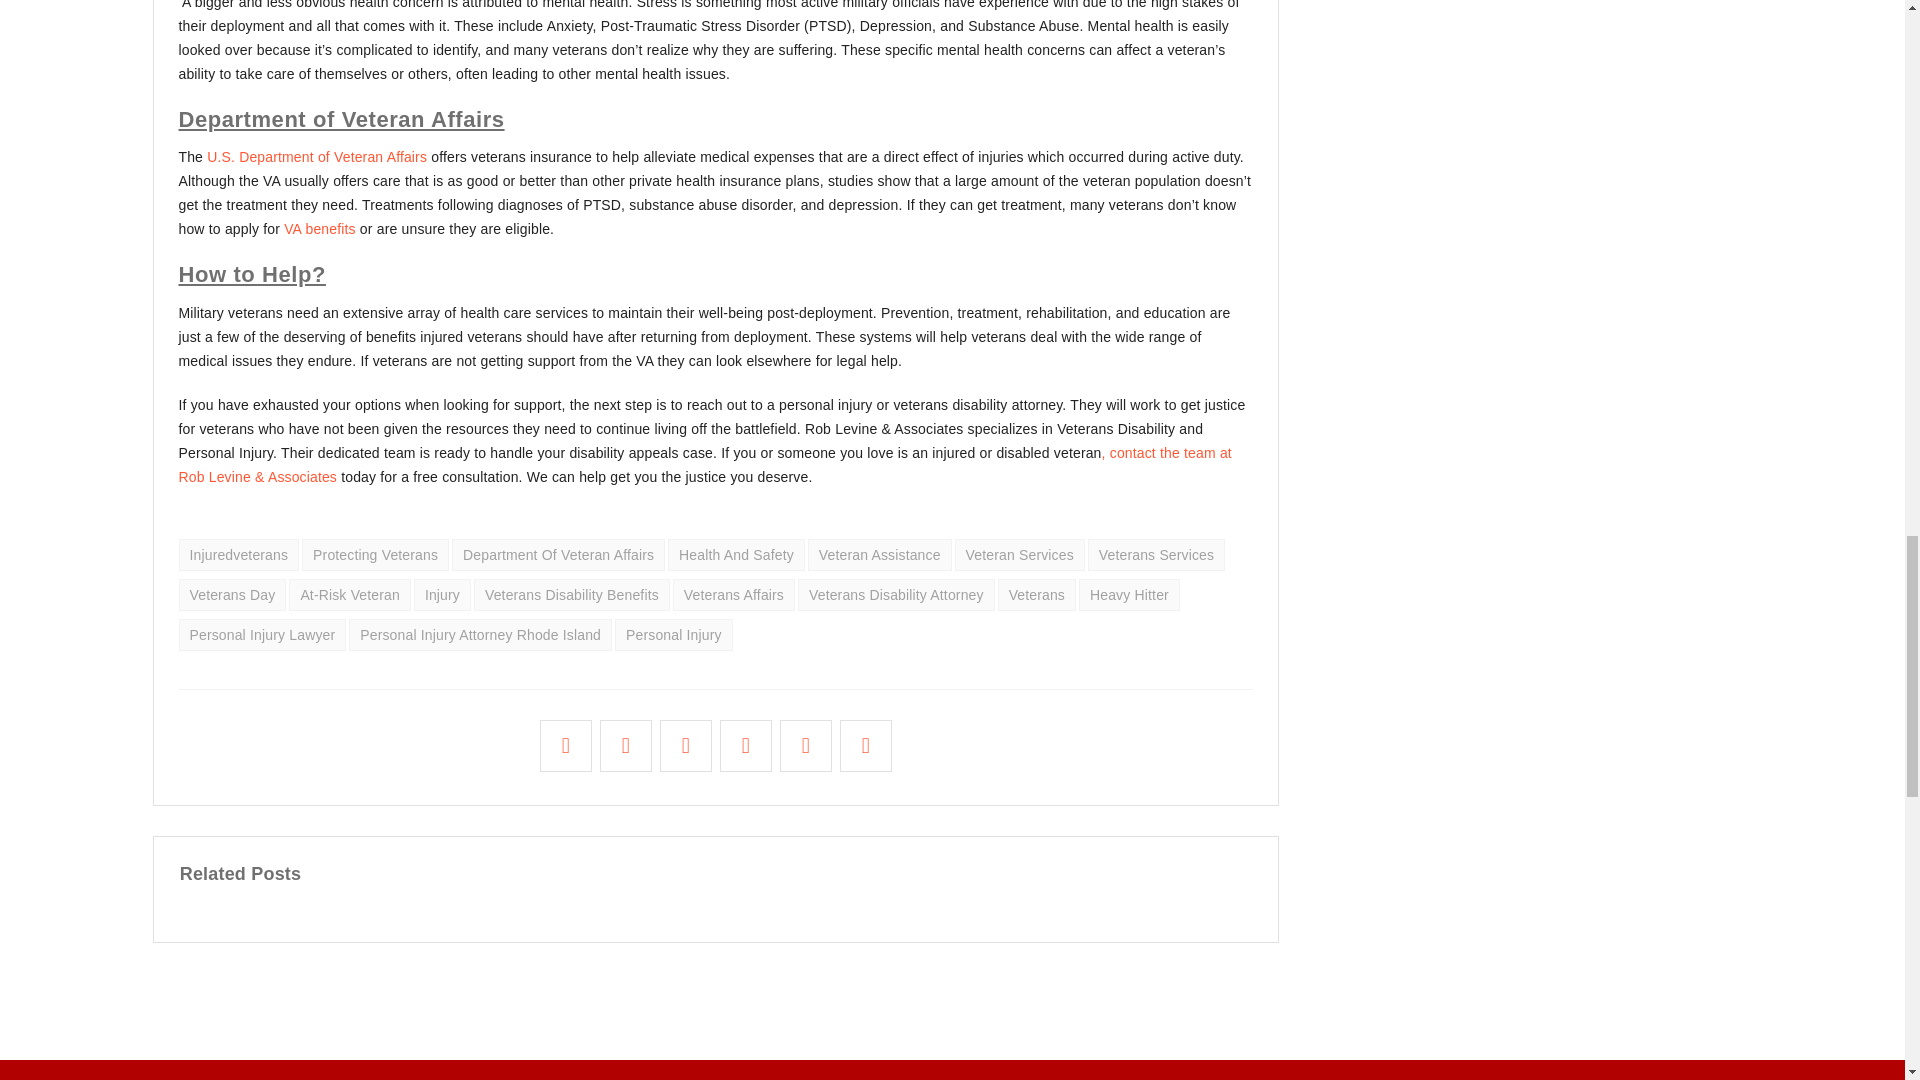 This screenshot has width=1920, height=1080. I want to click on Share on LinkedIn, so click(625, 746).